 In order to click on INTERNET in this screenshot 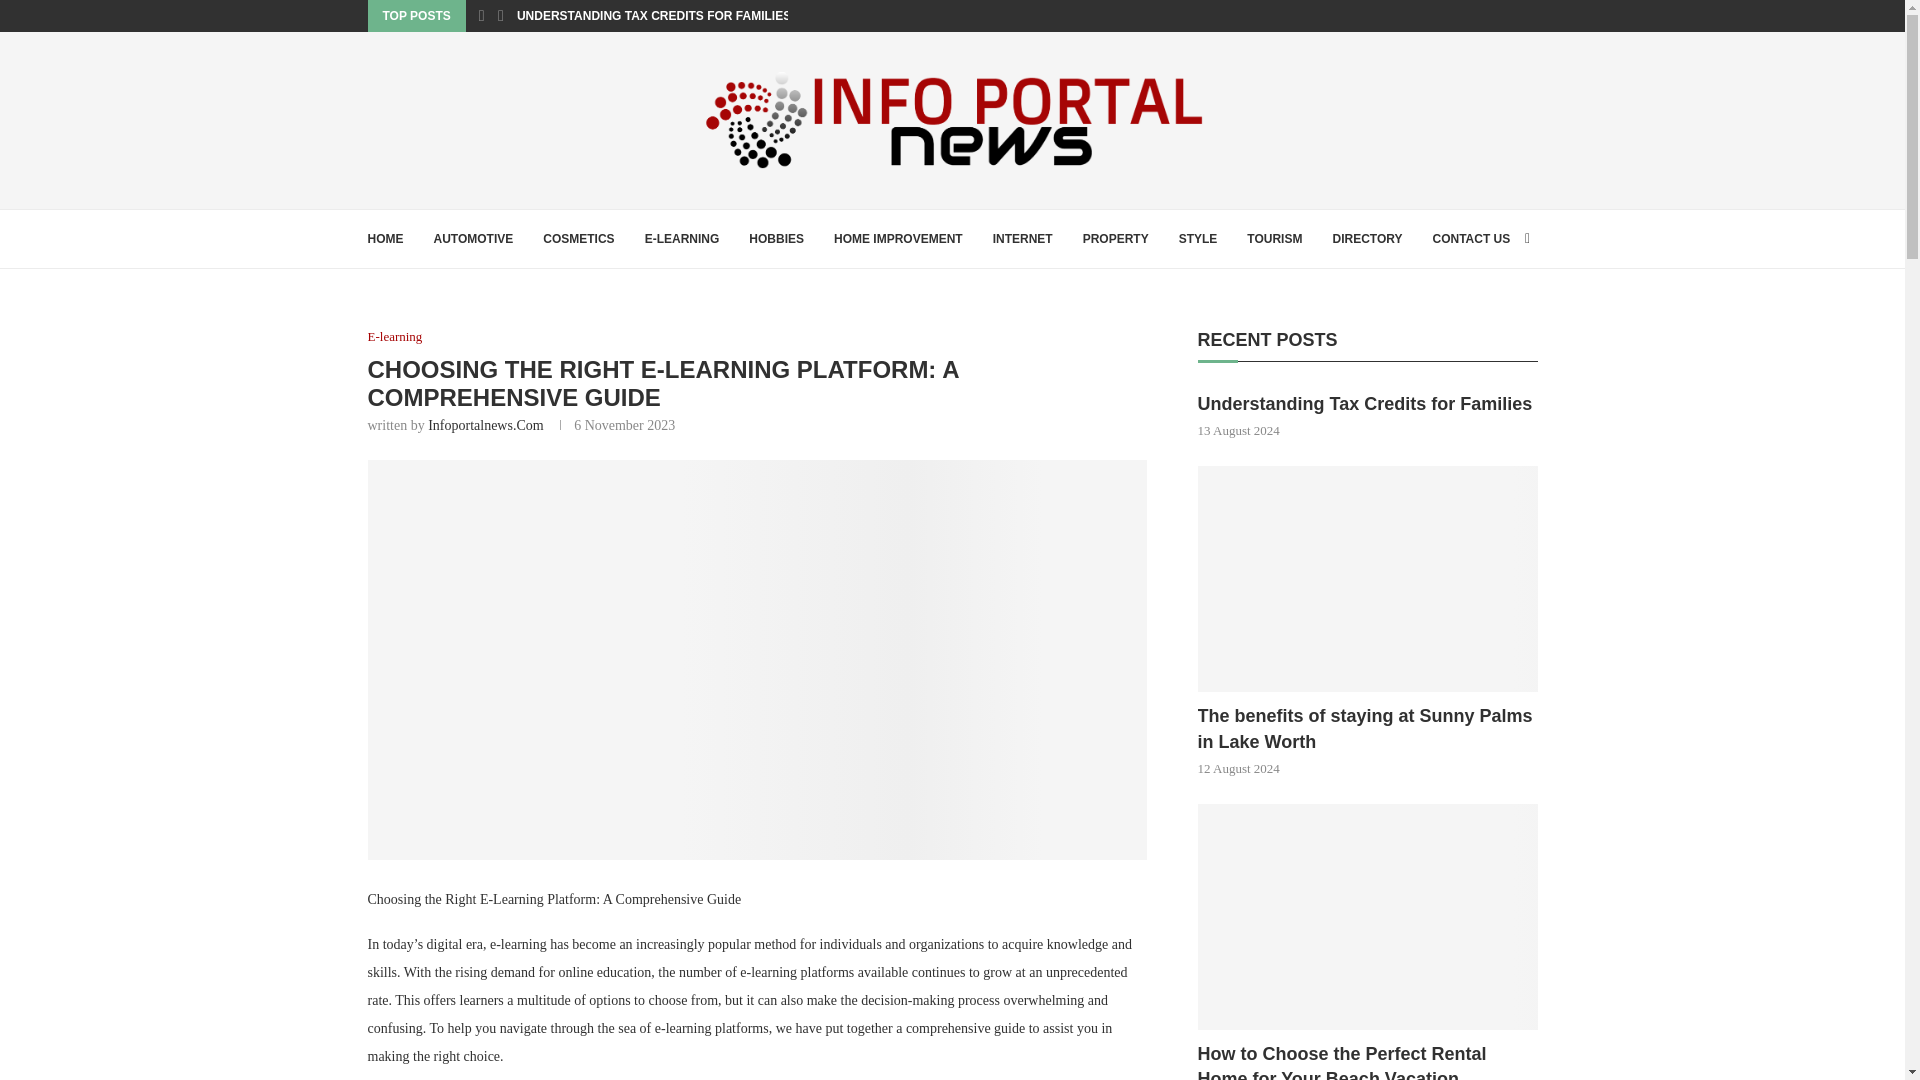, I will do `click(1022, 238)`.